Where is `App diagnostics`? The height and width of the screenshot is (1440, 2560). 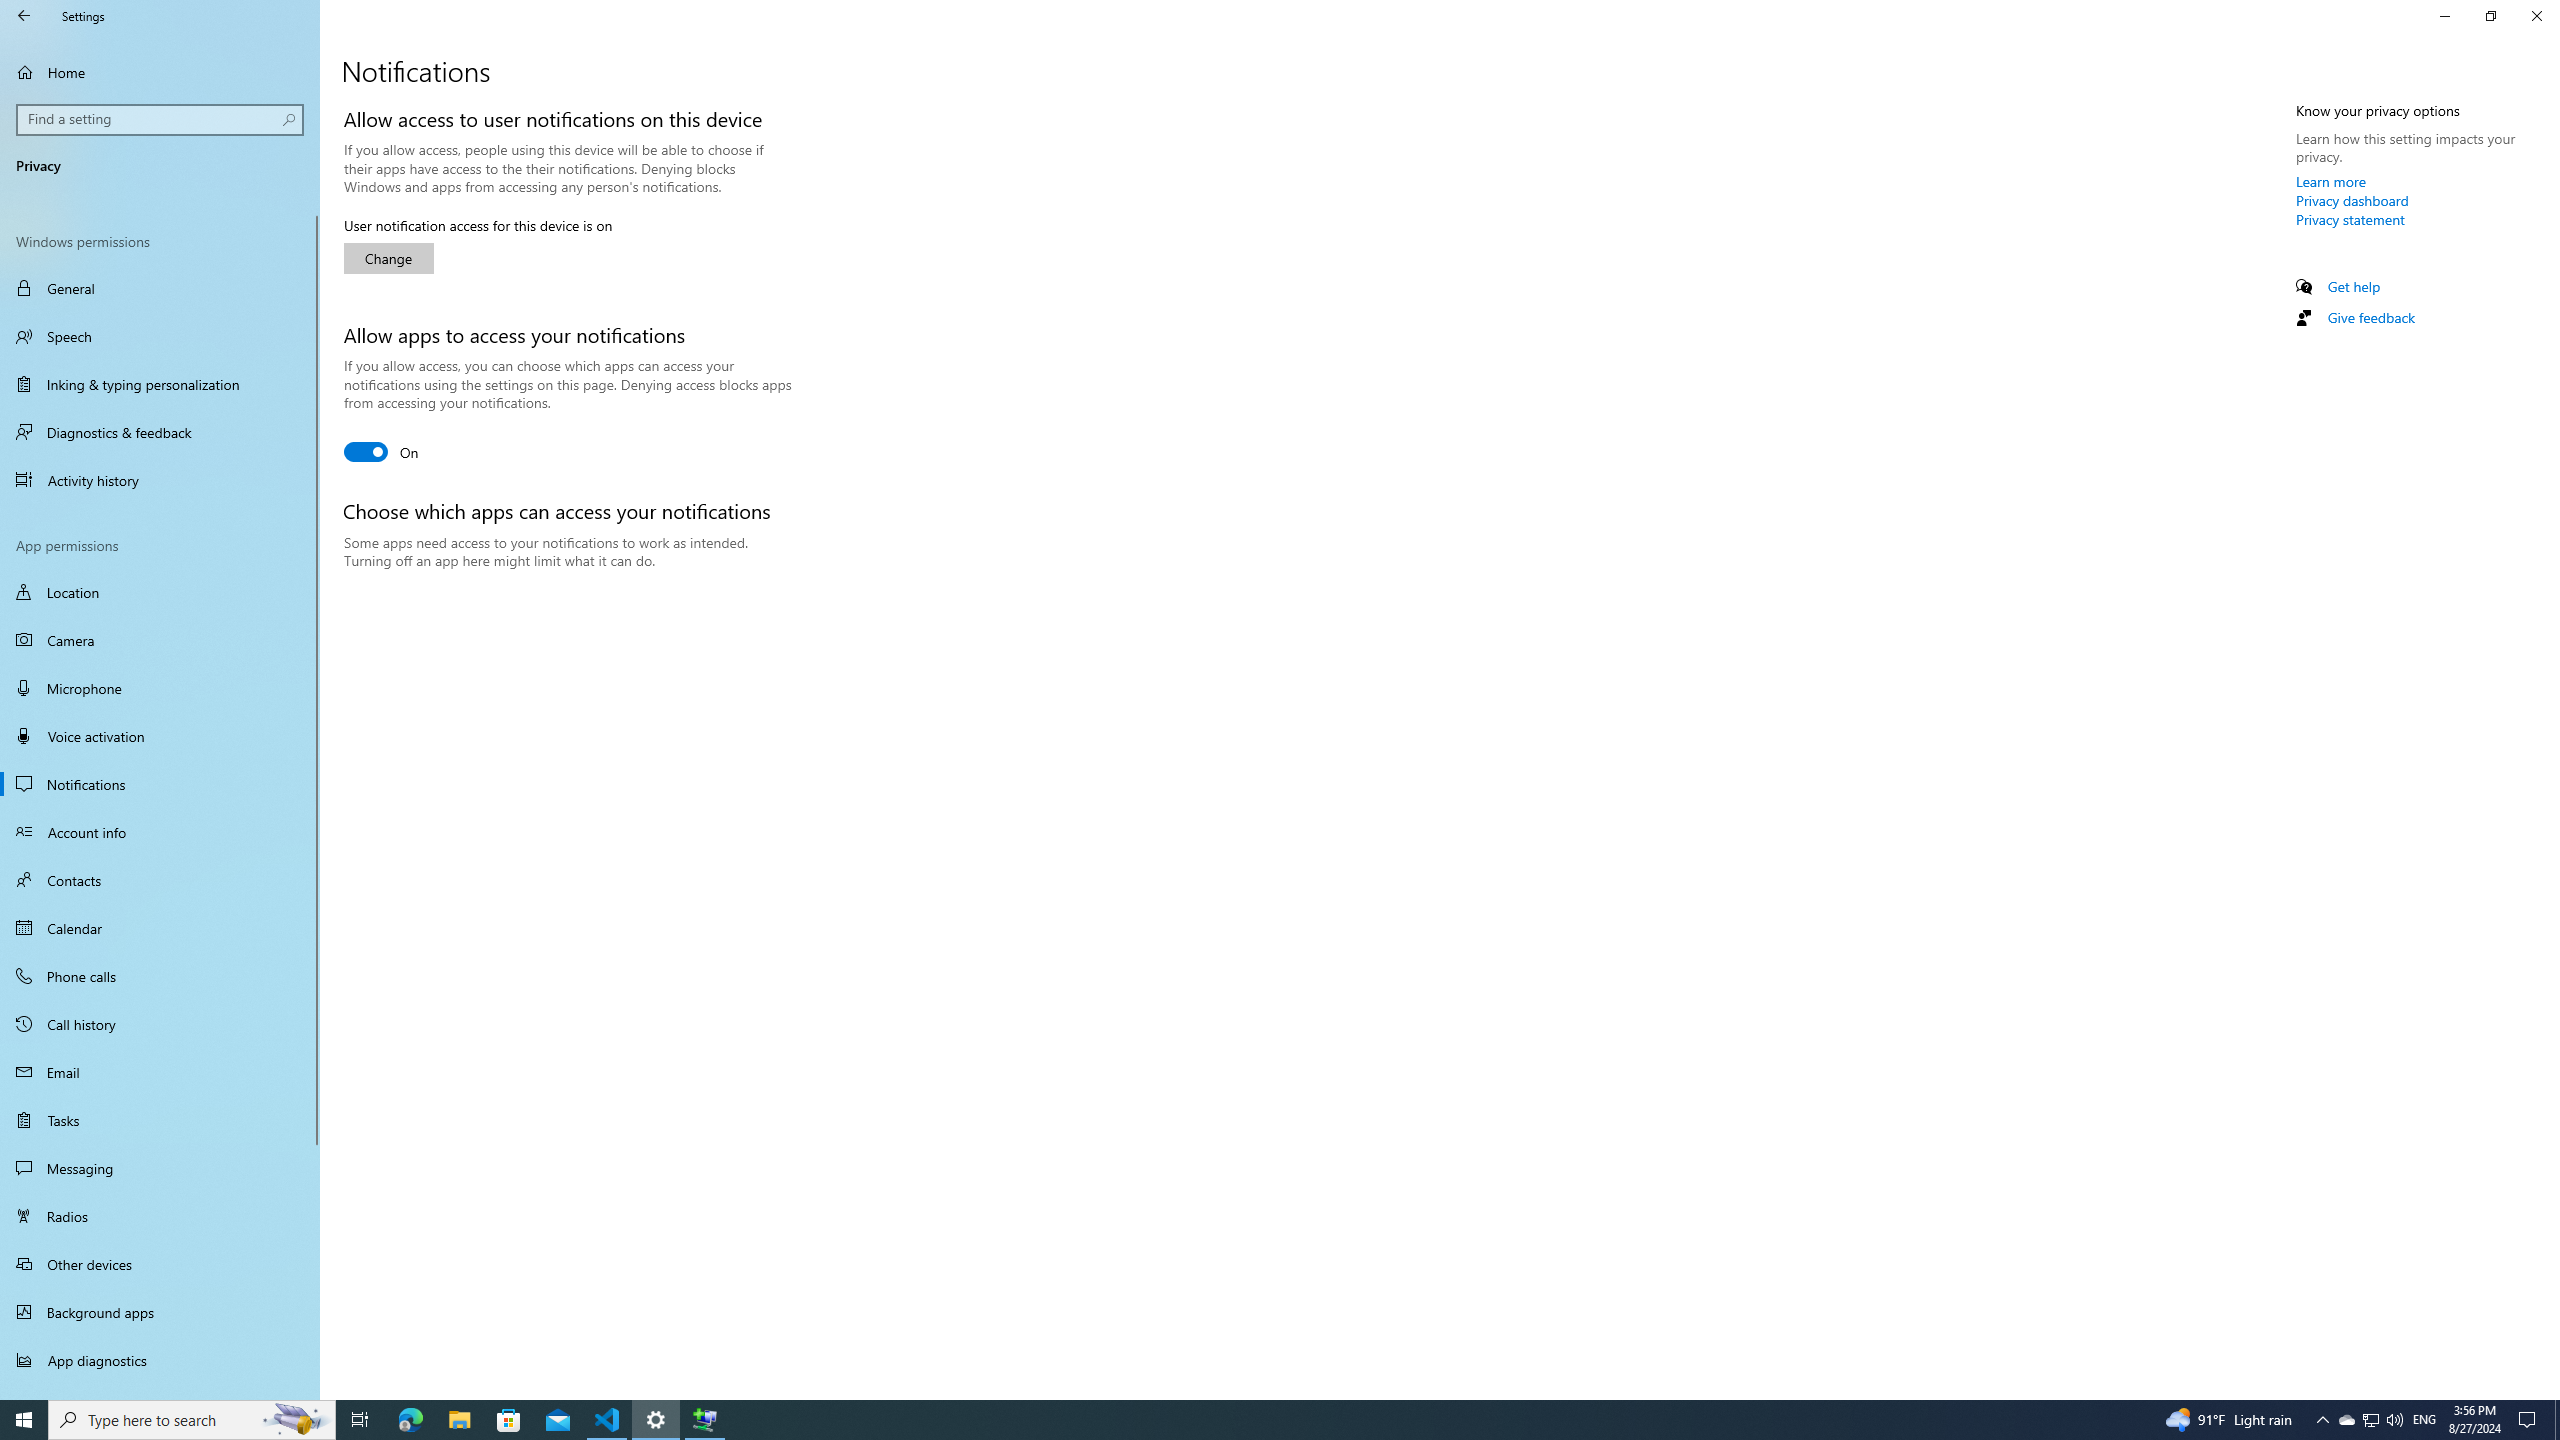
App diagnostics is located at coordinates (160, 1360).